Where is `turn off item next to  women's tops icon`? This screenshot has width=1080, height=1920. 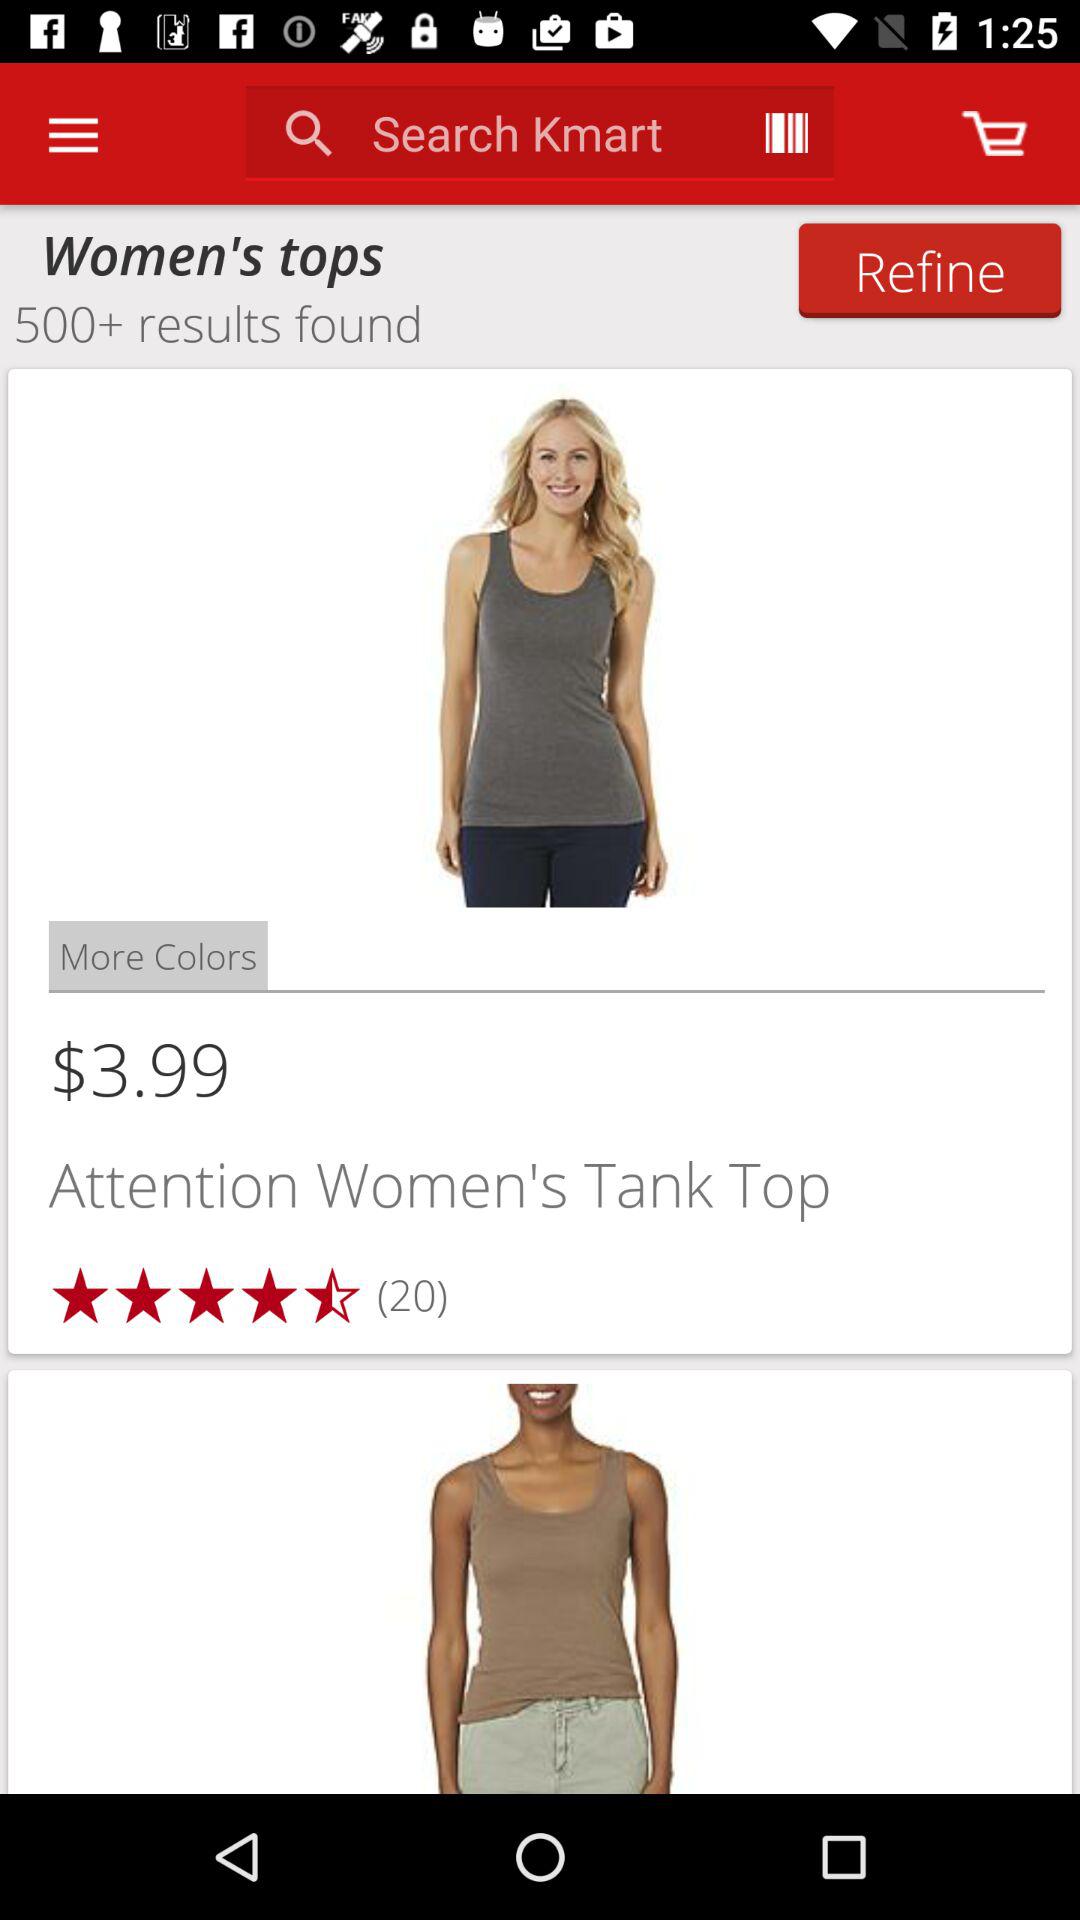
turn off item next to  women's tops icon is located at coordinates (930, 270).